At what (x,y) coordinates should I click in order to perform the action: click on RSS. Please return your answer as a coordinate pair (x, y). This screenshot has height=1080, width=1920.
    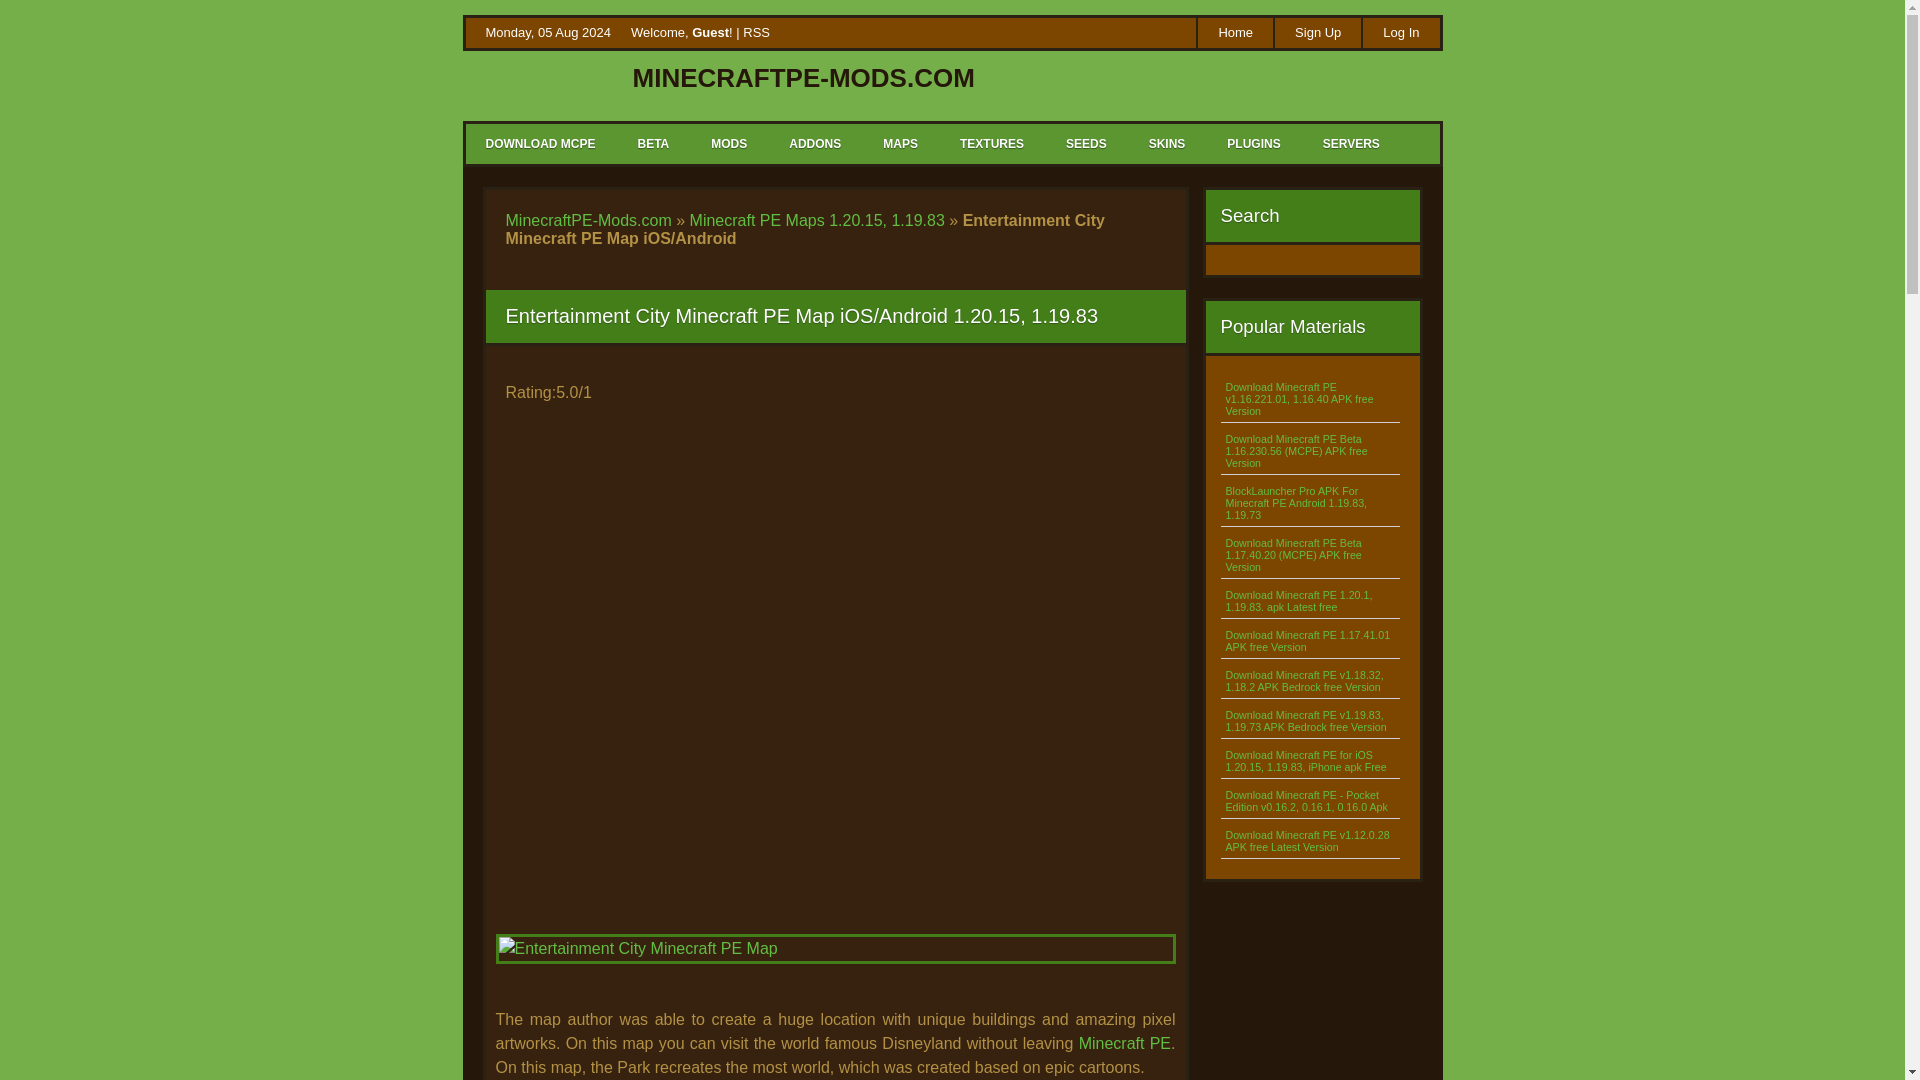
    Looking at the image, I should click on (756, 32).